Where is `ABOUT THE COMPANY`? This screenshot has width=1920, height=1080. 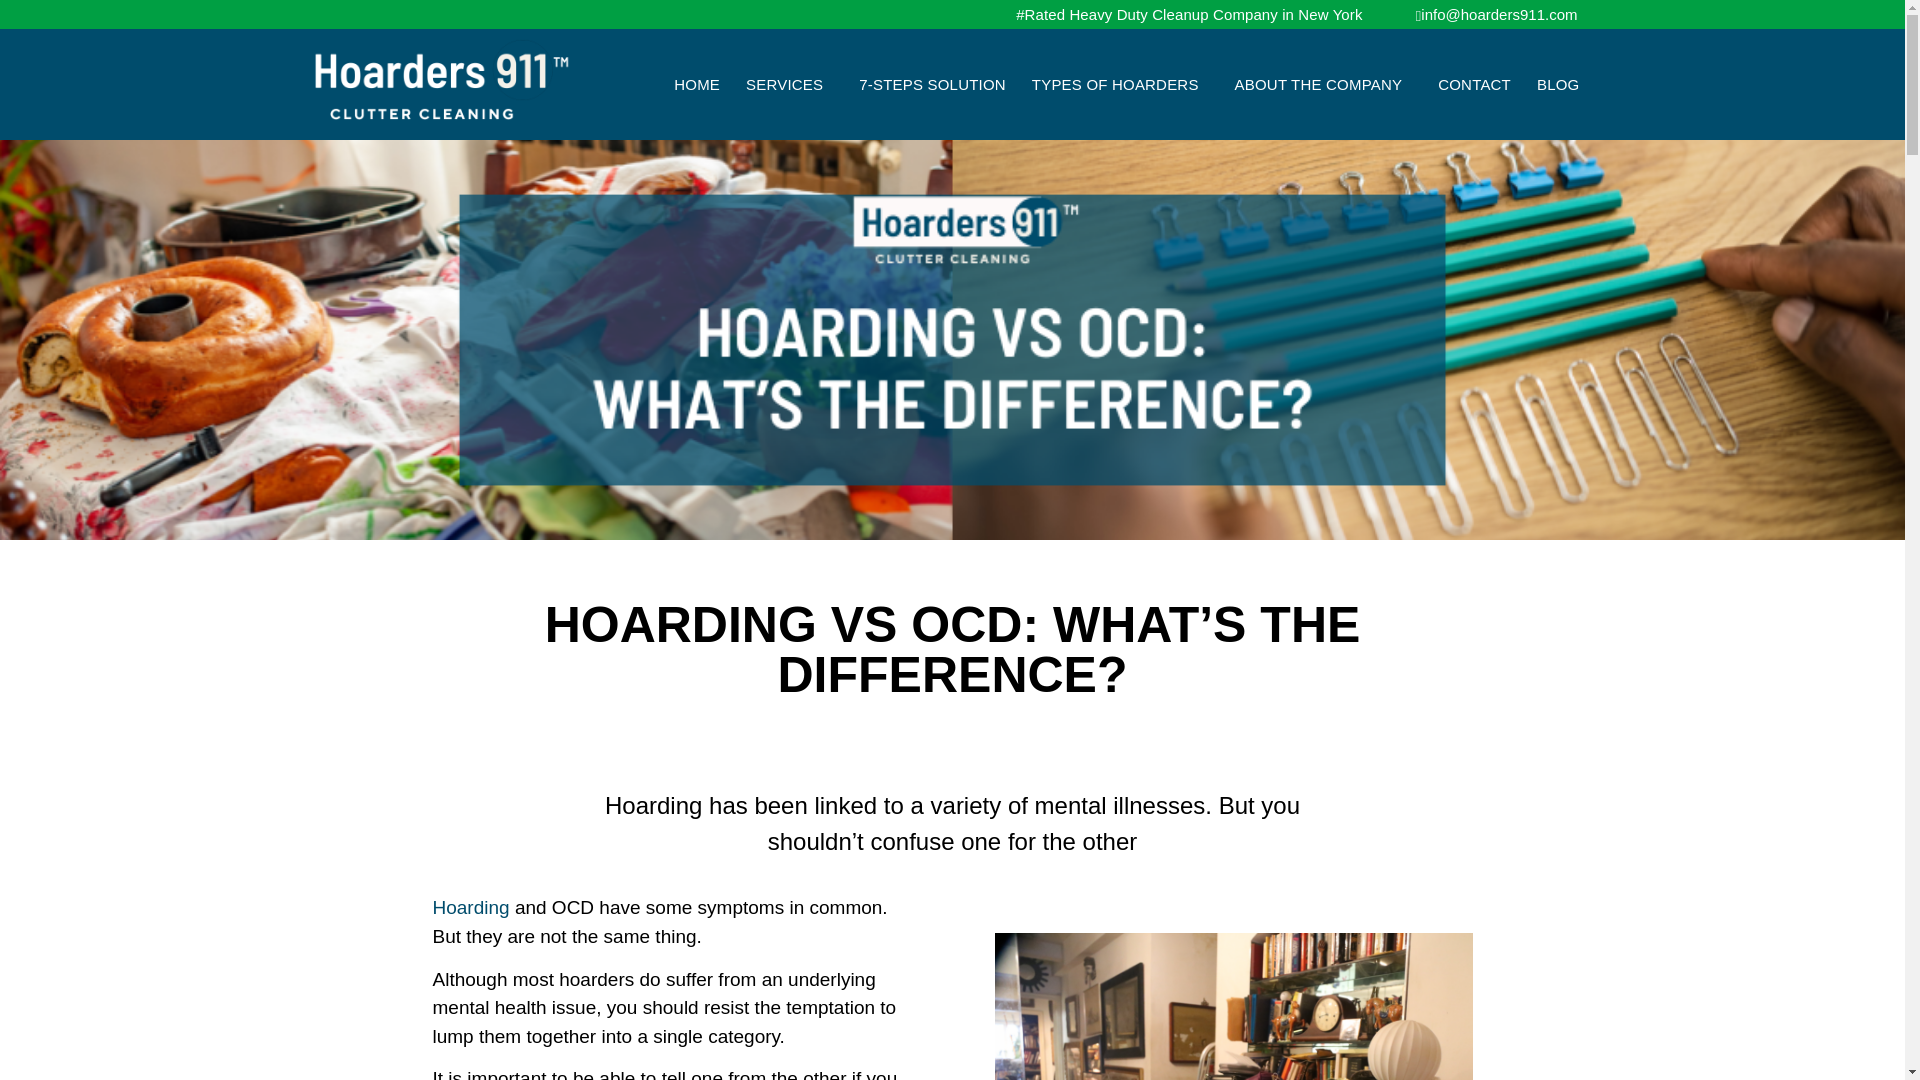
ABOUT THE COMPANY is located at coordinates (1324, 84).